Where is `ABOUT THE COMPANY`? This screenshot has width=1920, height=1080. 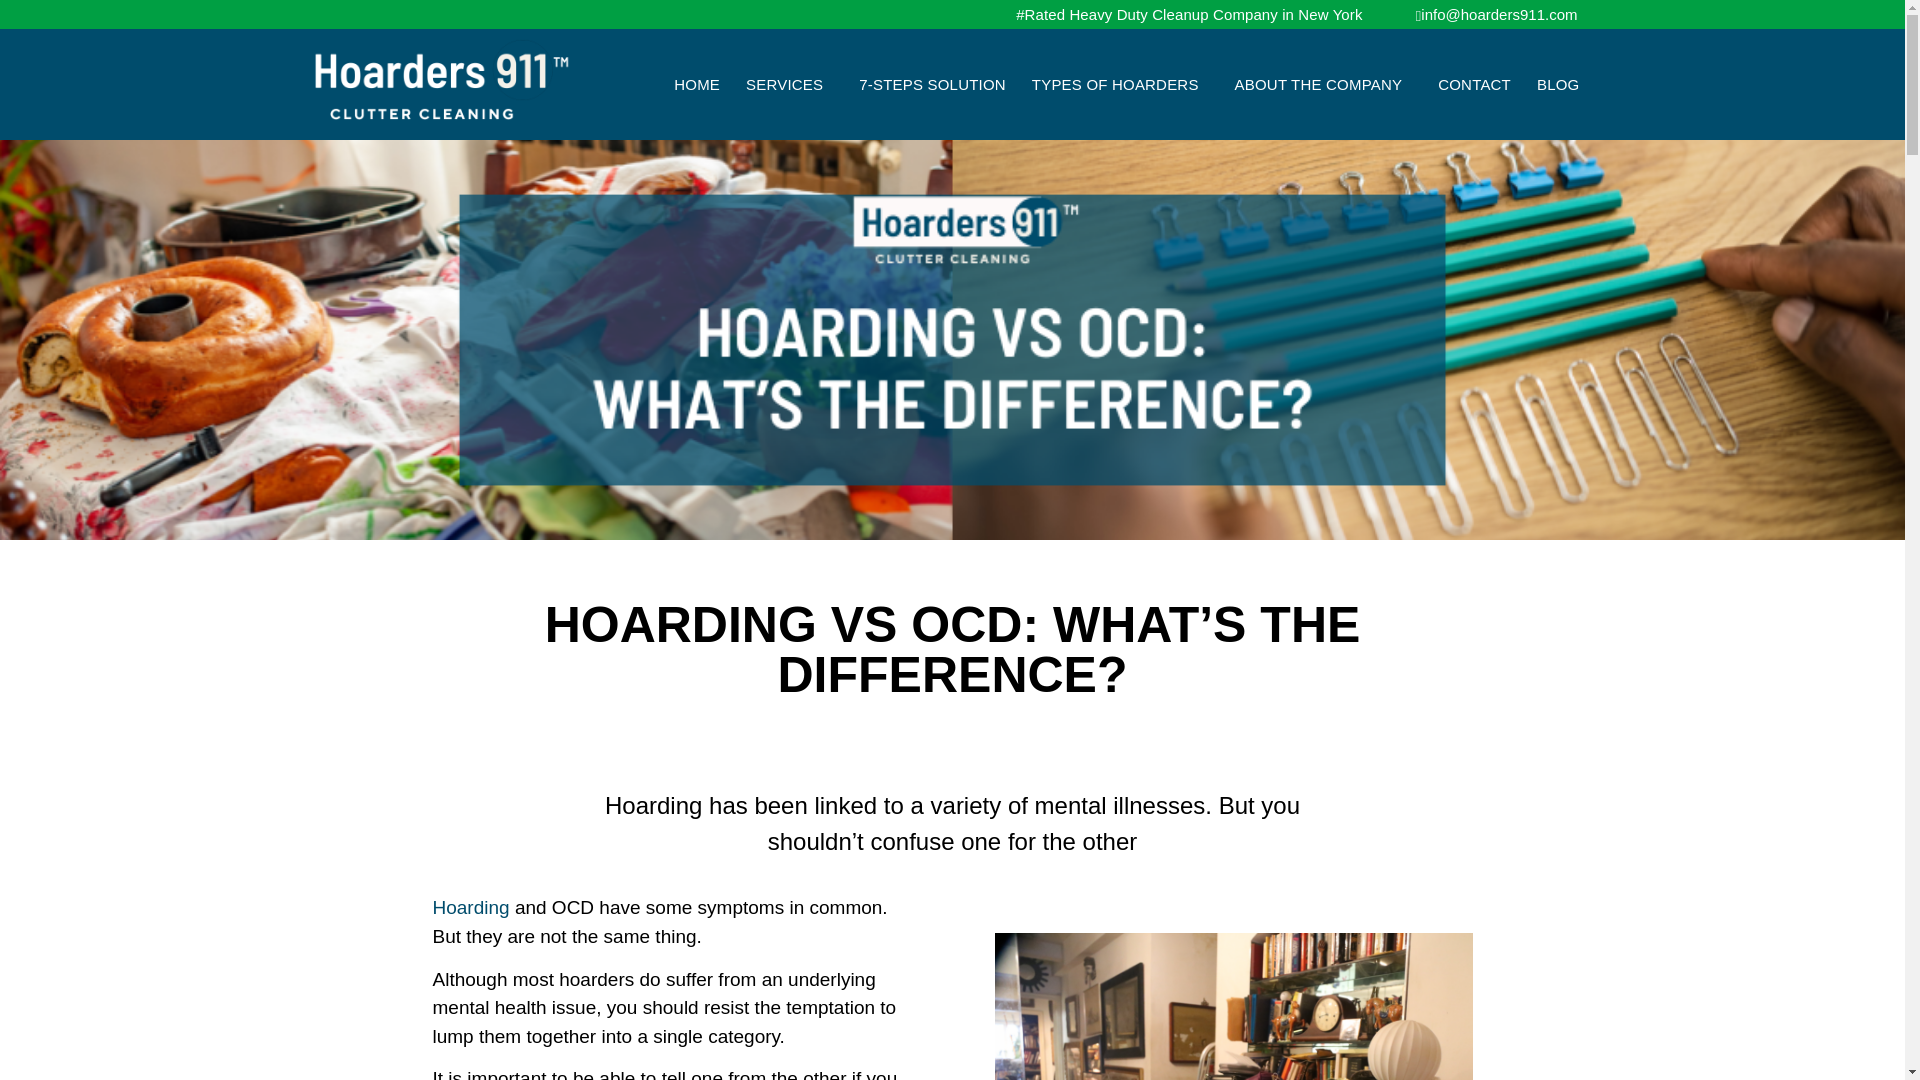
ABOUT THE COMPANY is located at coordinates (1324, 84).